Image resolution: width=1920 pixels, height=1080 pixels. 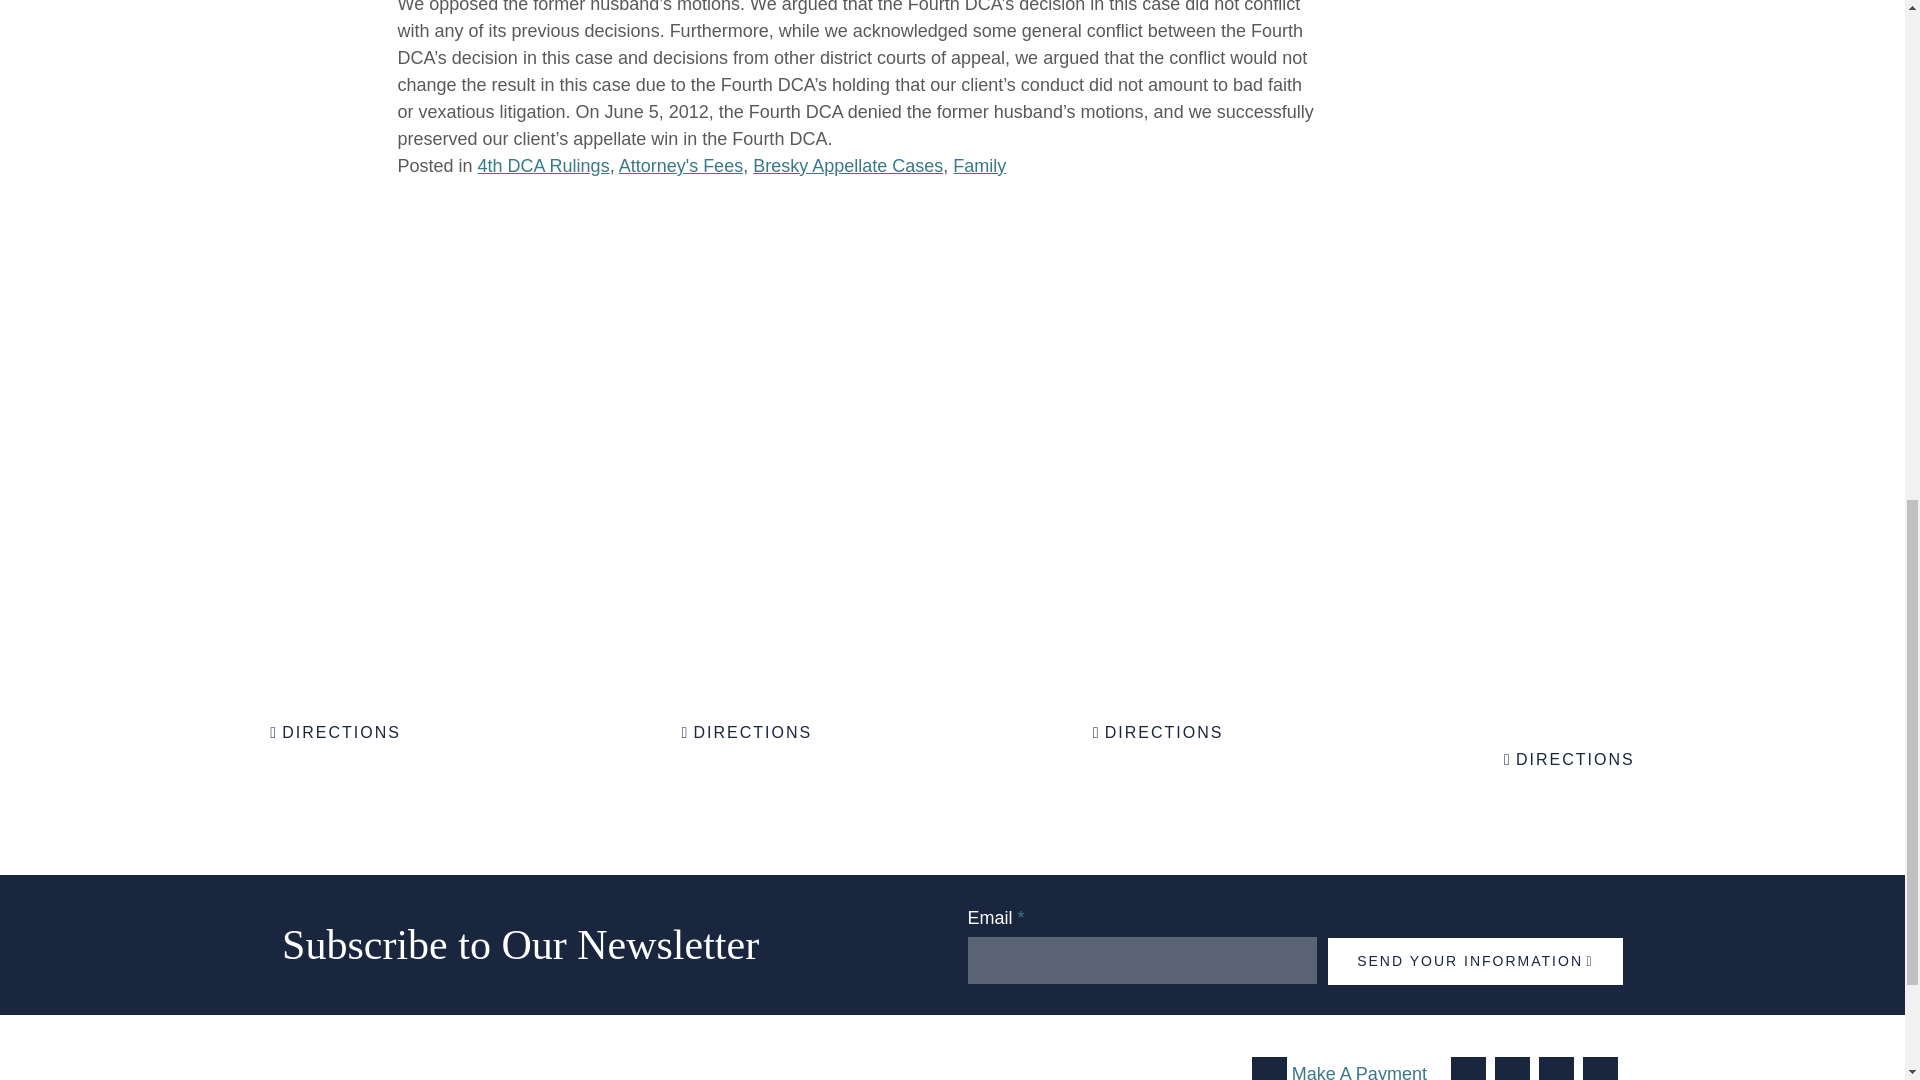 What do you see at coordinates (847, 166) in the screenshot?
I see `Bresky Appellate Cases` at bounding box center [847, 166].